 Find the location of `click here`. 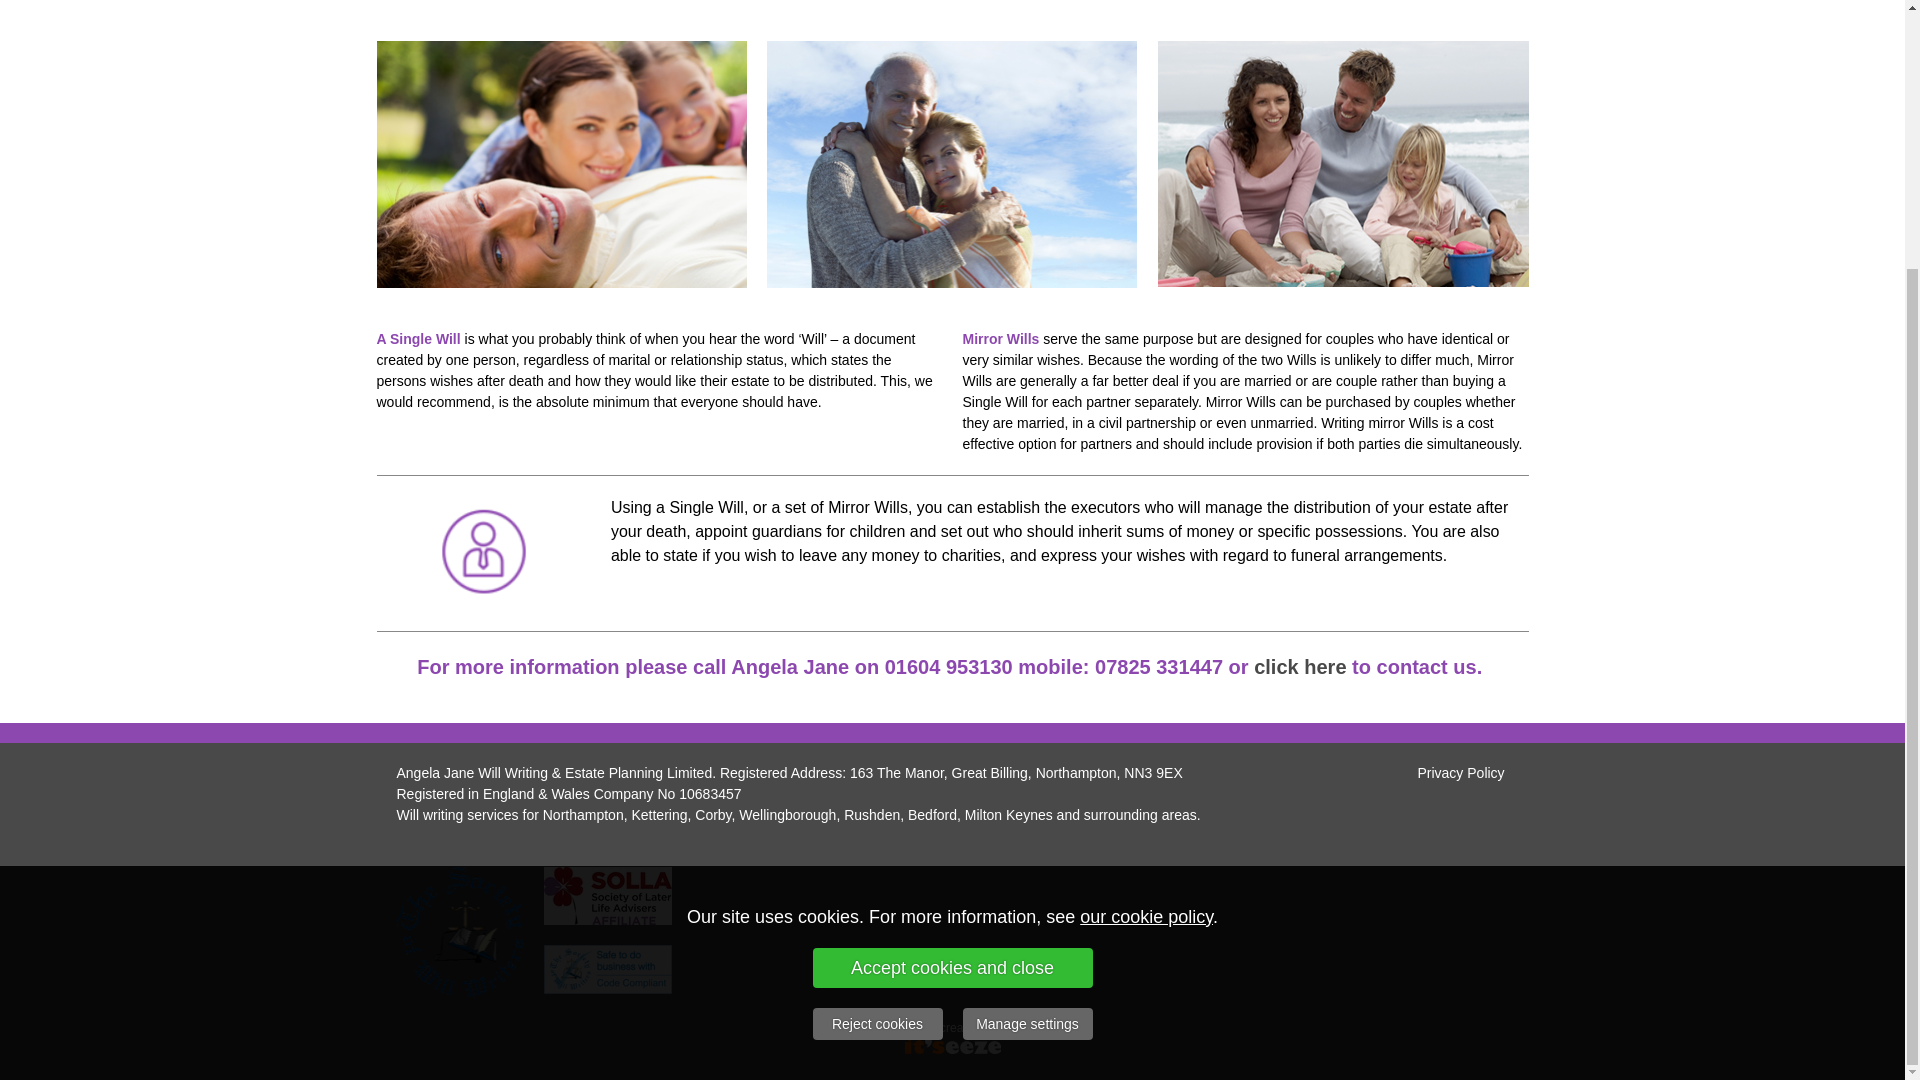

click here is located at coordinates (1299, 668).